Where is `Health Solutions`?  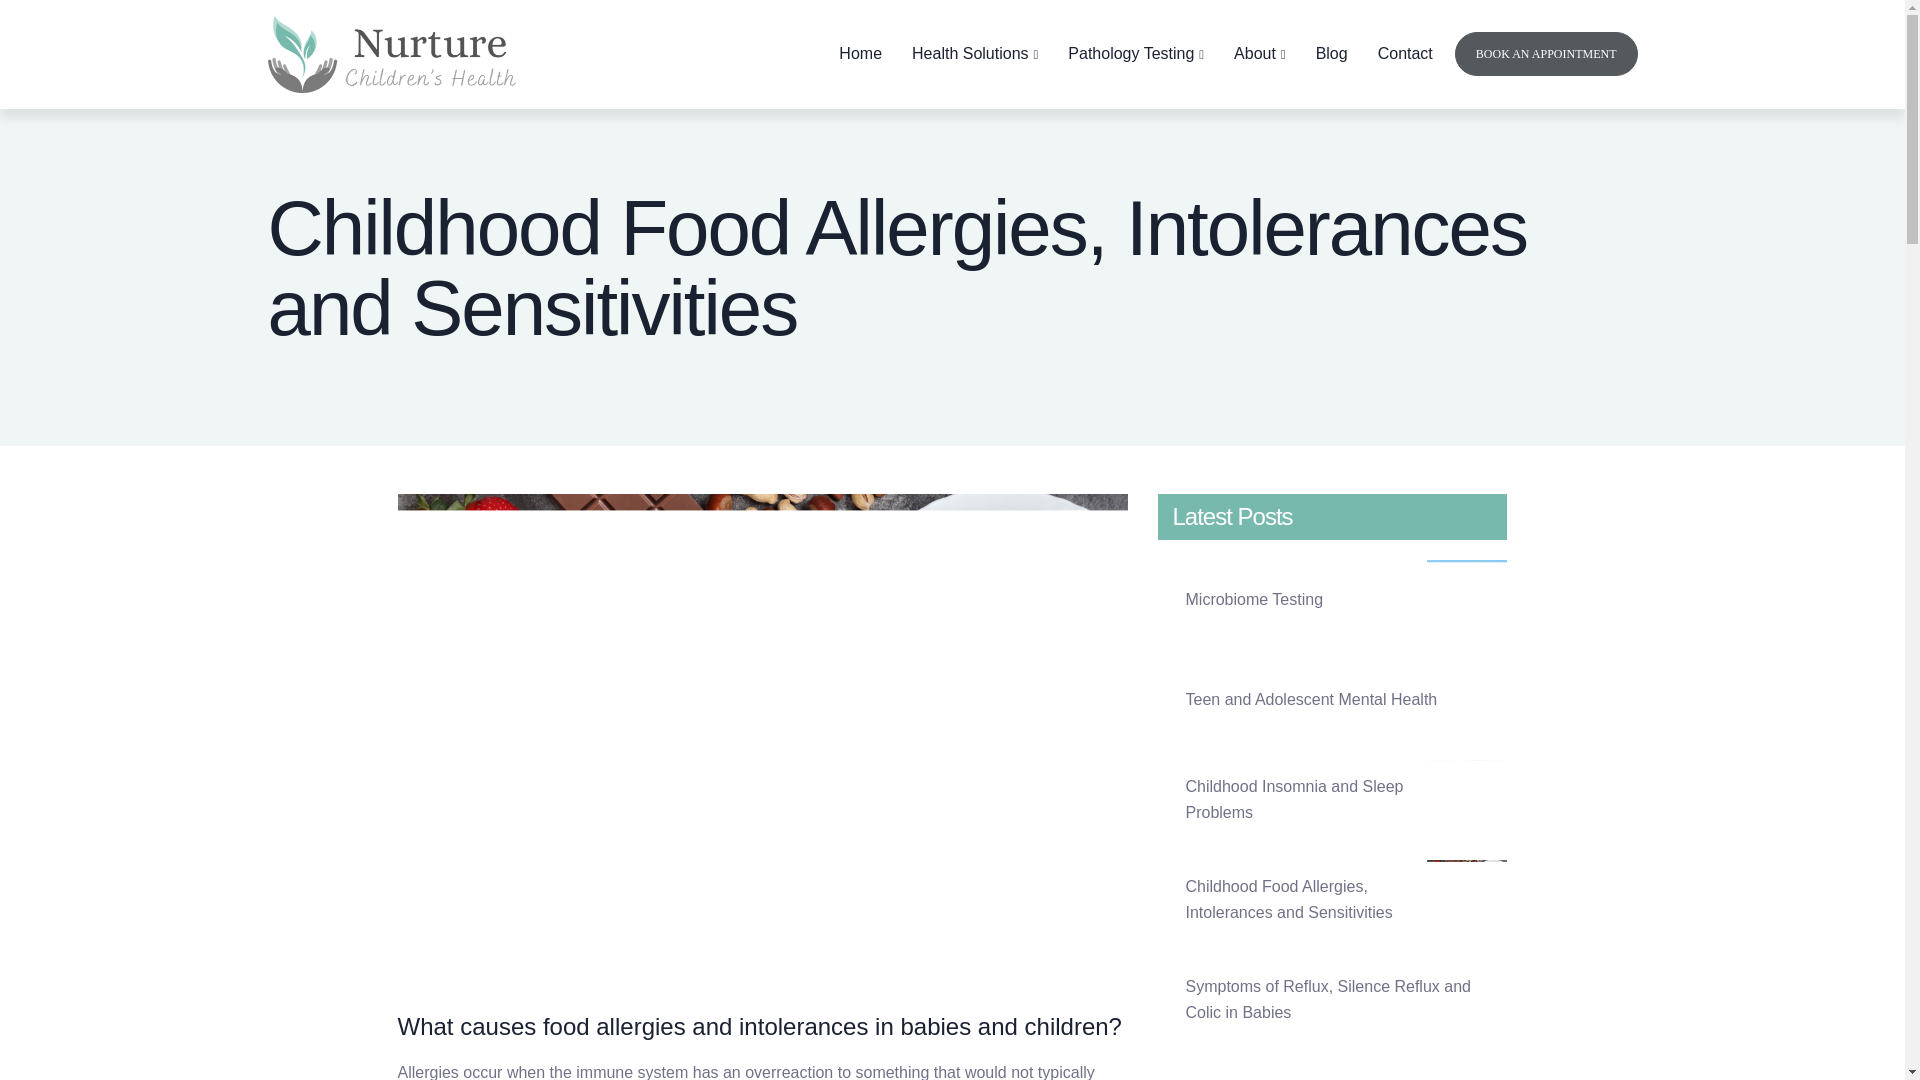 Health Solutions is located at coordinates (975, 54).